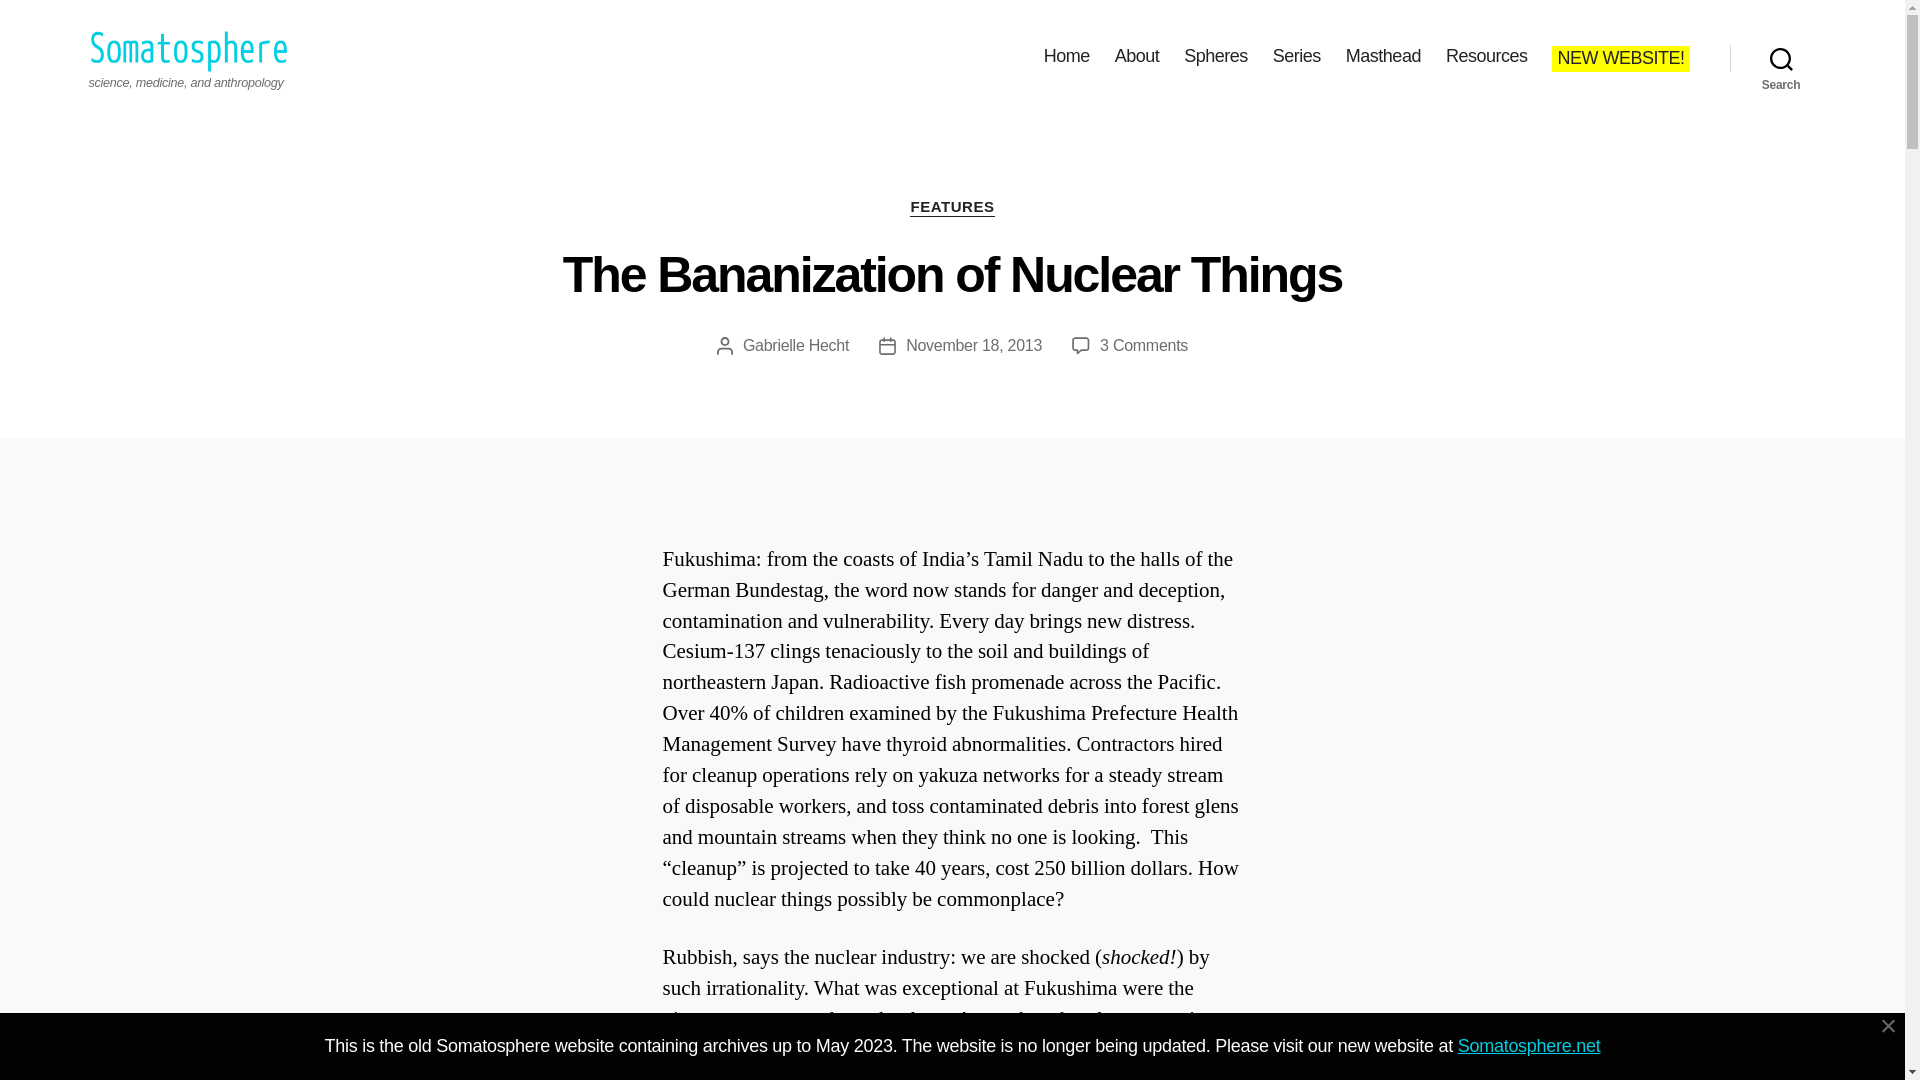 This screenshot has width=1920, height=1080. I want to click on Posts by Gabrielle Hecht, so click(796, 345).